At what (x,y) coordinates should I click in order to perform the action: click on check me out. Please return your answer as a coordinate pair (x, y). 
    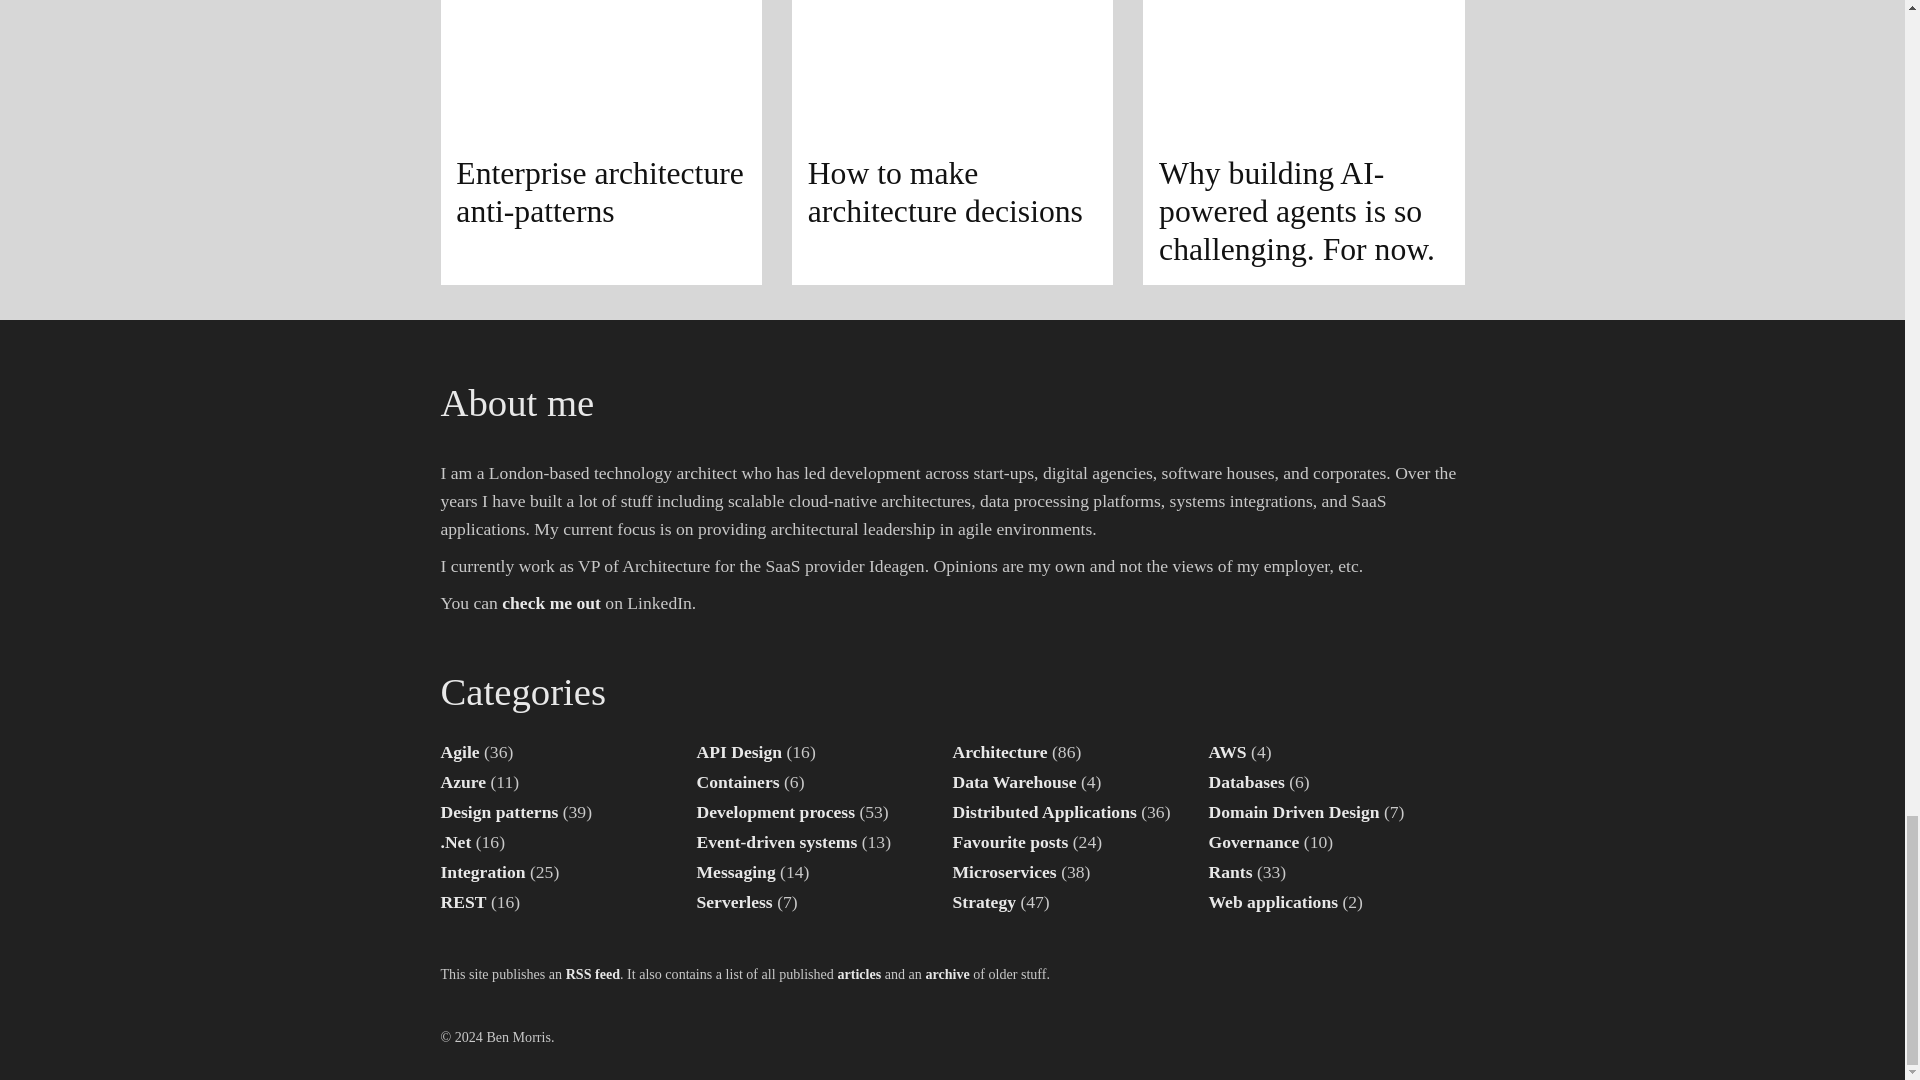
    Looking at the image, I should click on (550, 602).